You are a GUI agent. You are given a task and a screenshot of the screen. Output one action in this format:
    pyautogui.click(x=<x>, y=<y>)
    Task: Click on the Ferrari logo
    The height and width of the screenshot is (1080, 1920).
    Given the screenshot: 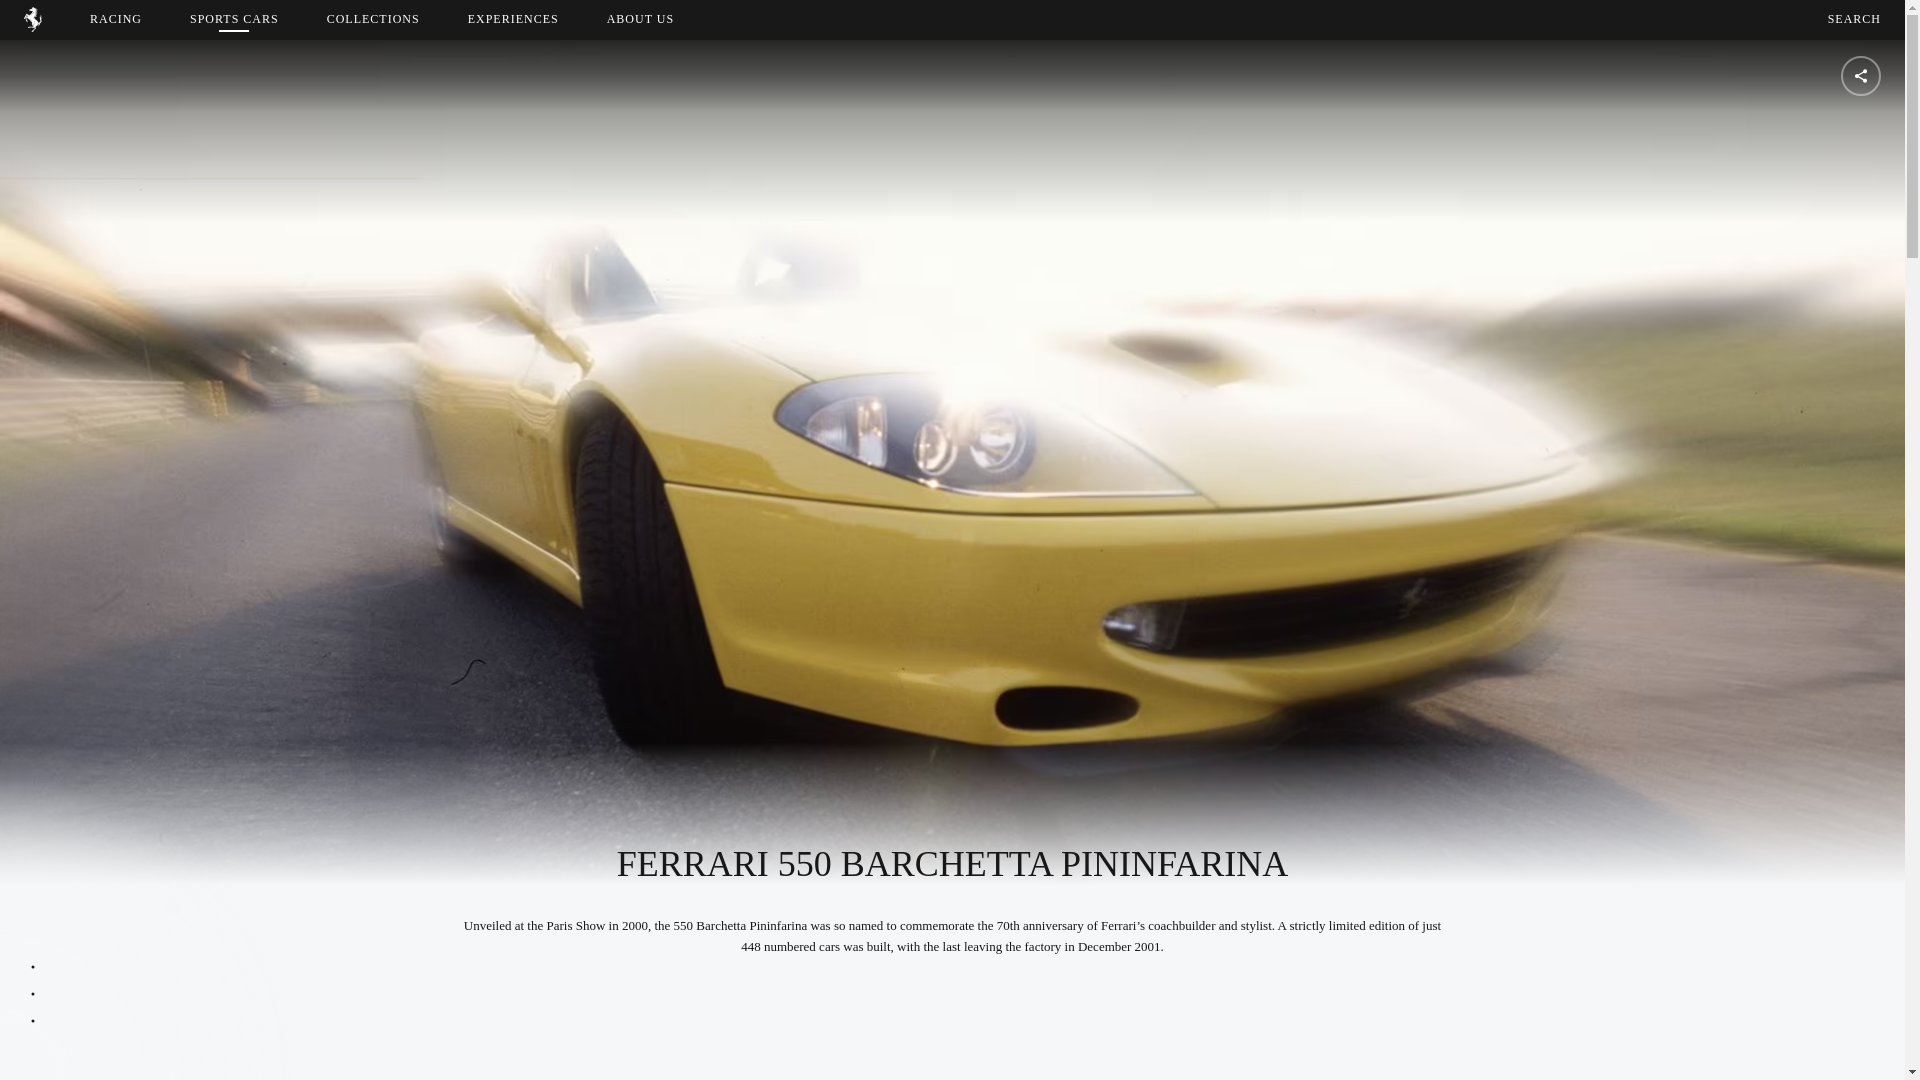 What is the action you would take?
    pyautogui.click(x=640, y=19)
    